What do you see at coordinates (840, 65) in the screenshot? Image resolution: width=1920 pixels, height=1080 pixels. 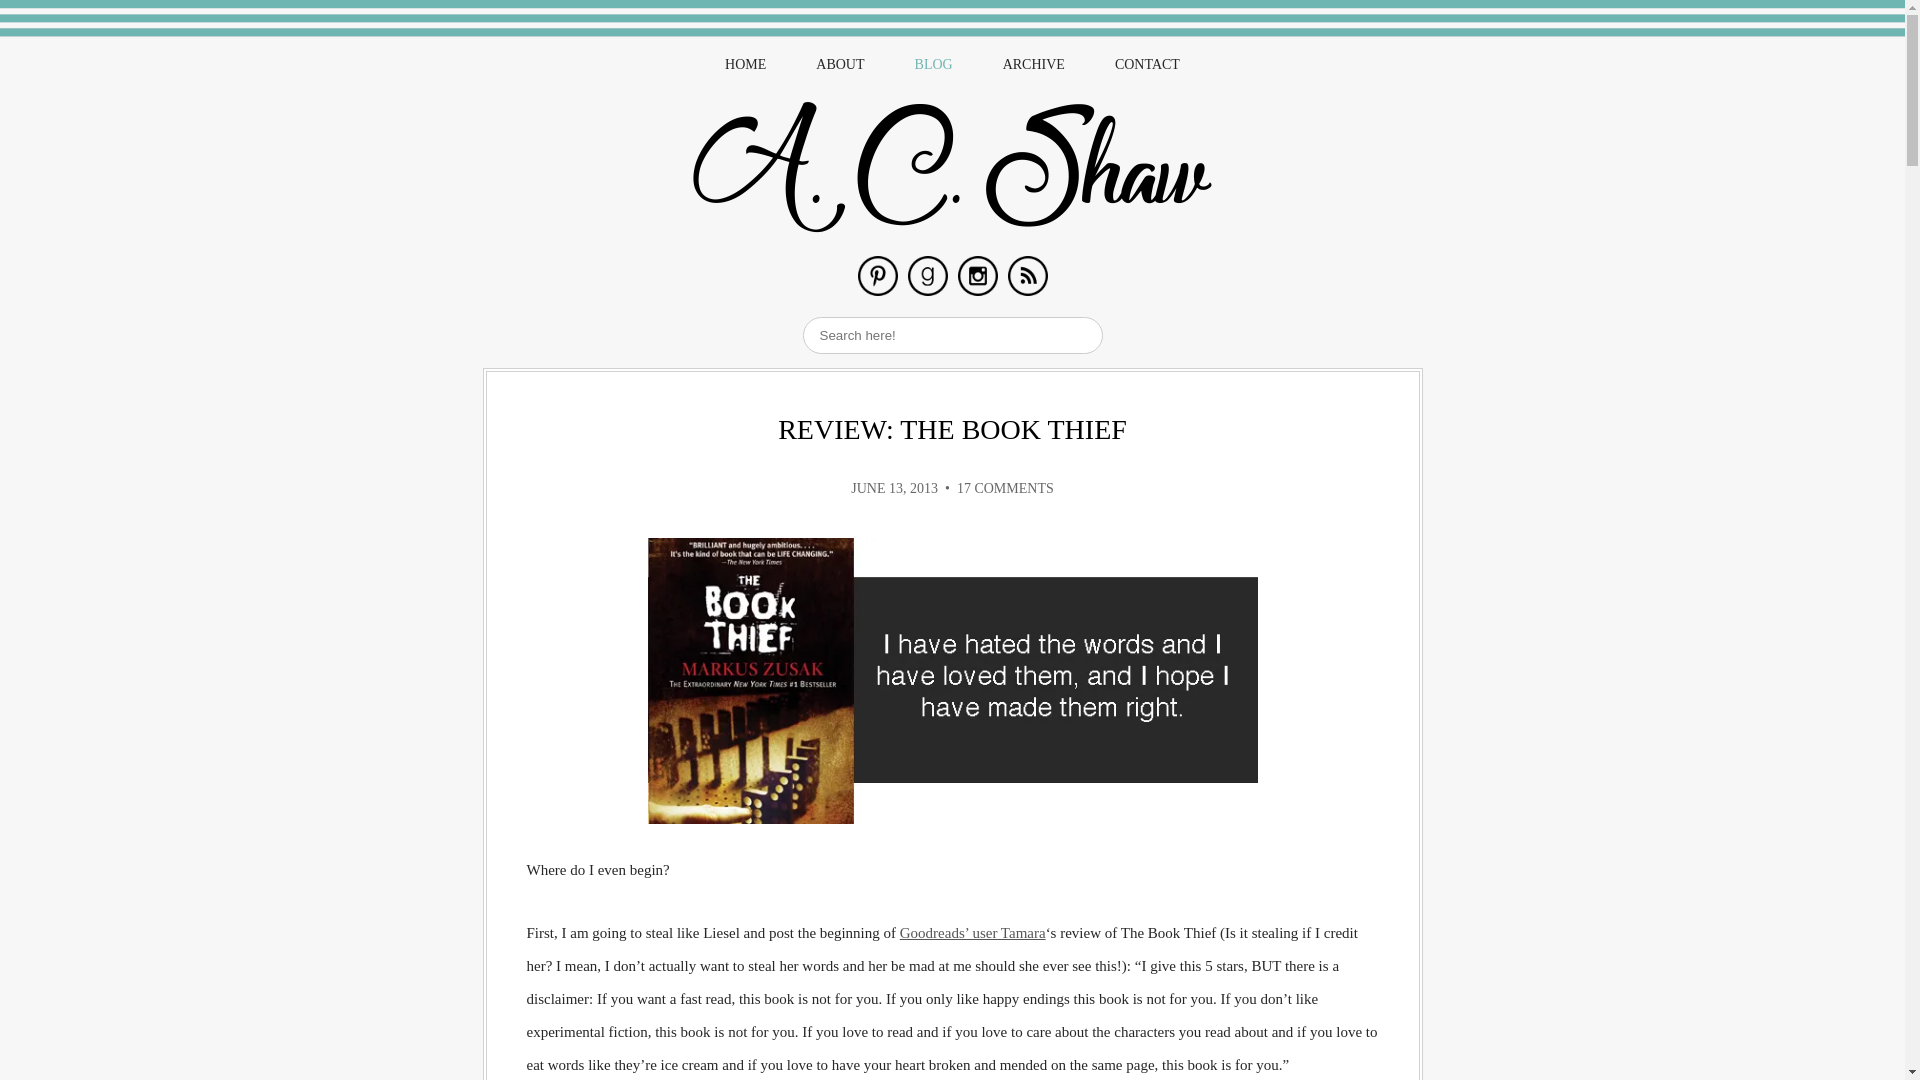 I see `ABOUT` at bounding box center [840, 65].